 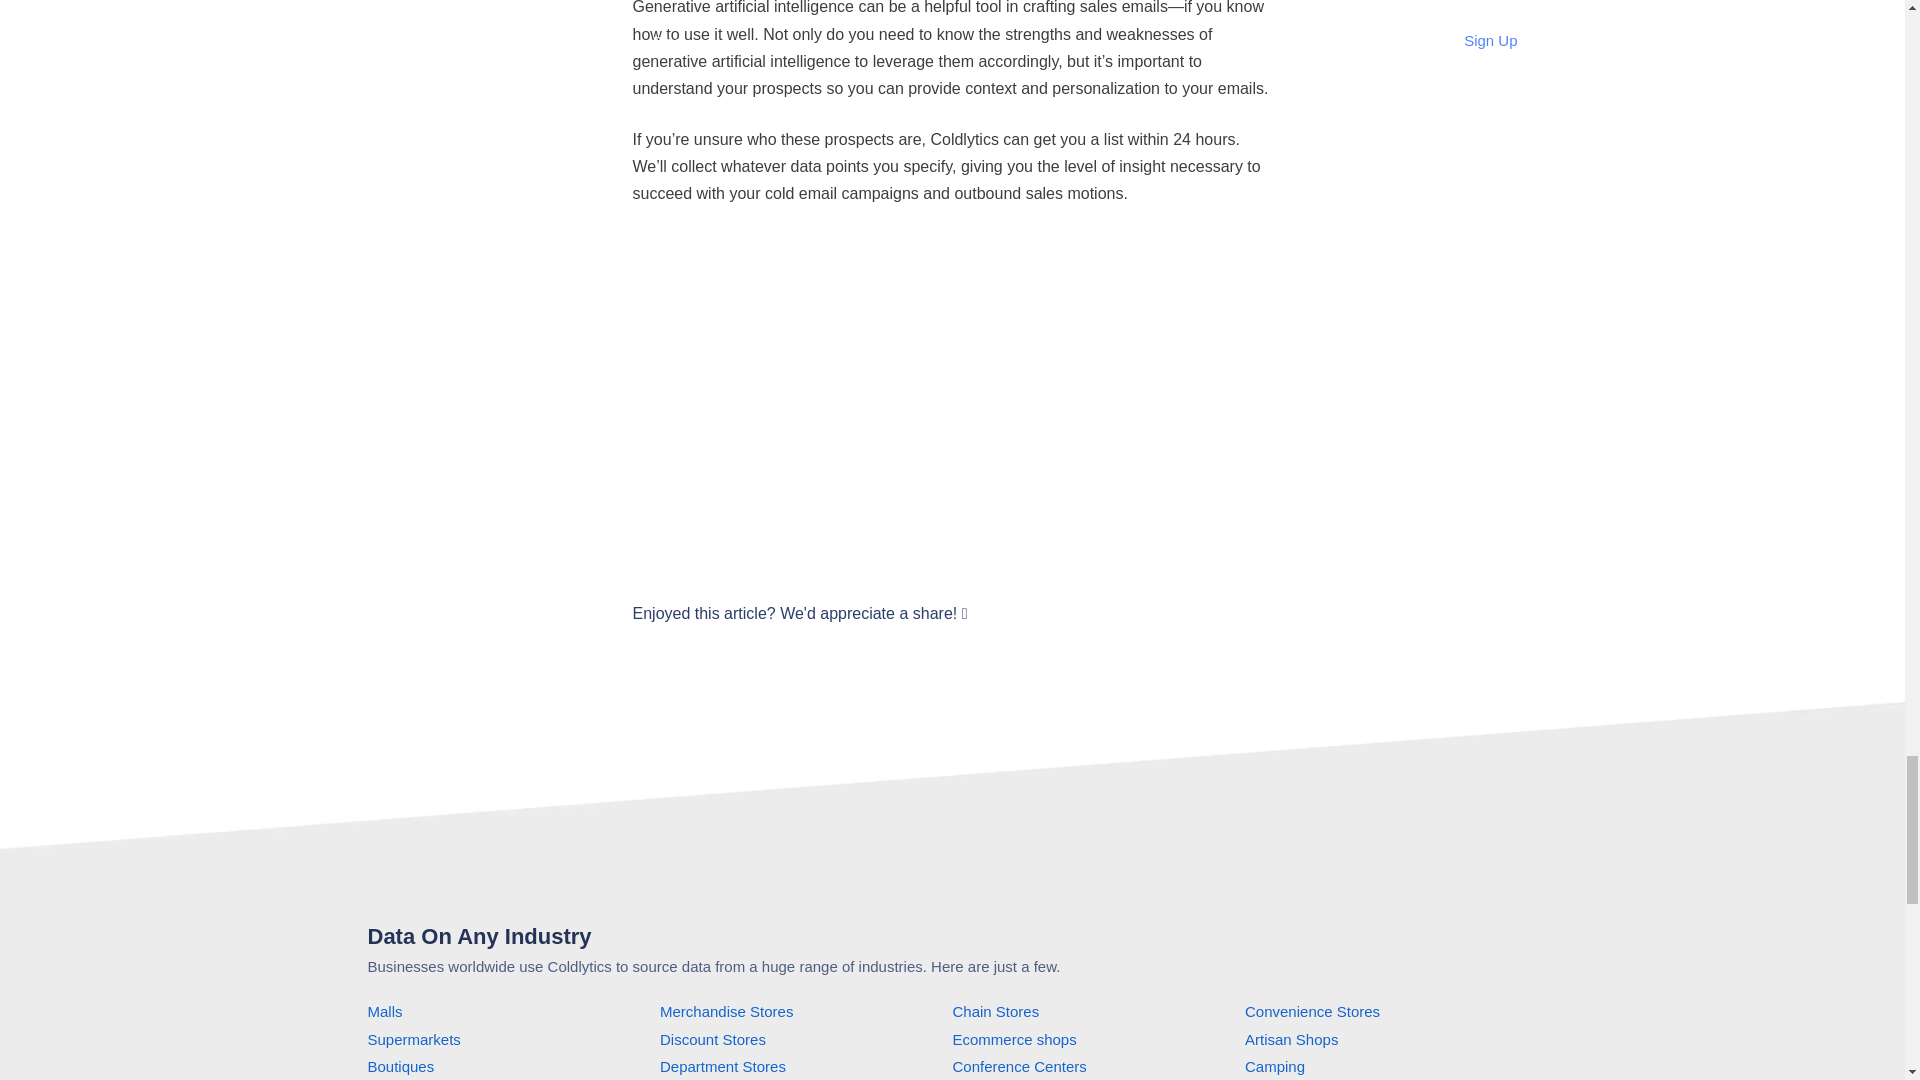 What do you see at coordinates (713, 1039) in the screenshot?
I see `Discount Stores` at bounding box center [713, 1039].